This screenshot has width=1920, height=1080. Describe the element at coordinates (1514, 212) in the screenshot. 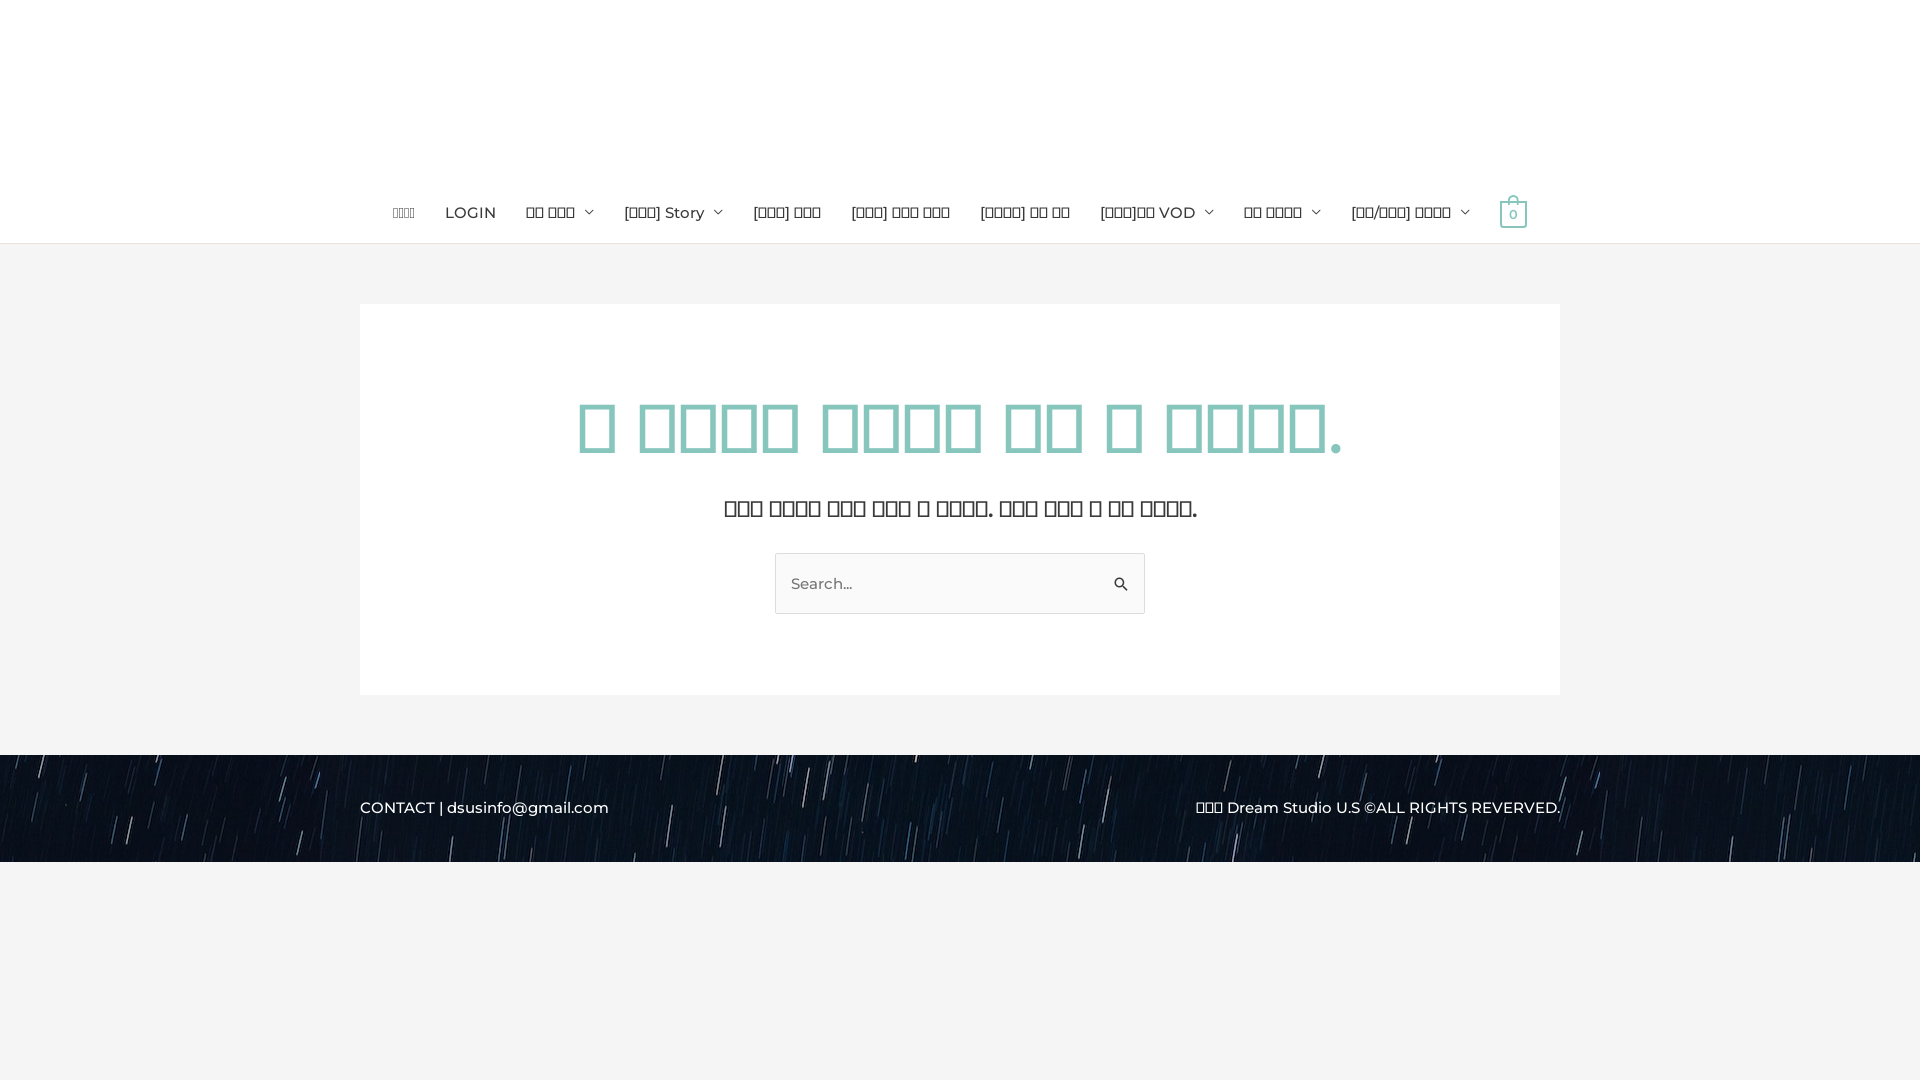

I see `0` at that location.